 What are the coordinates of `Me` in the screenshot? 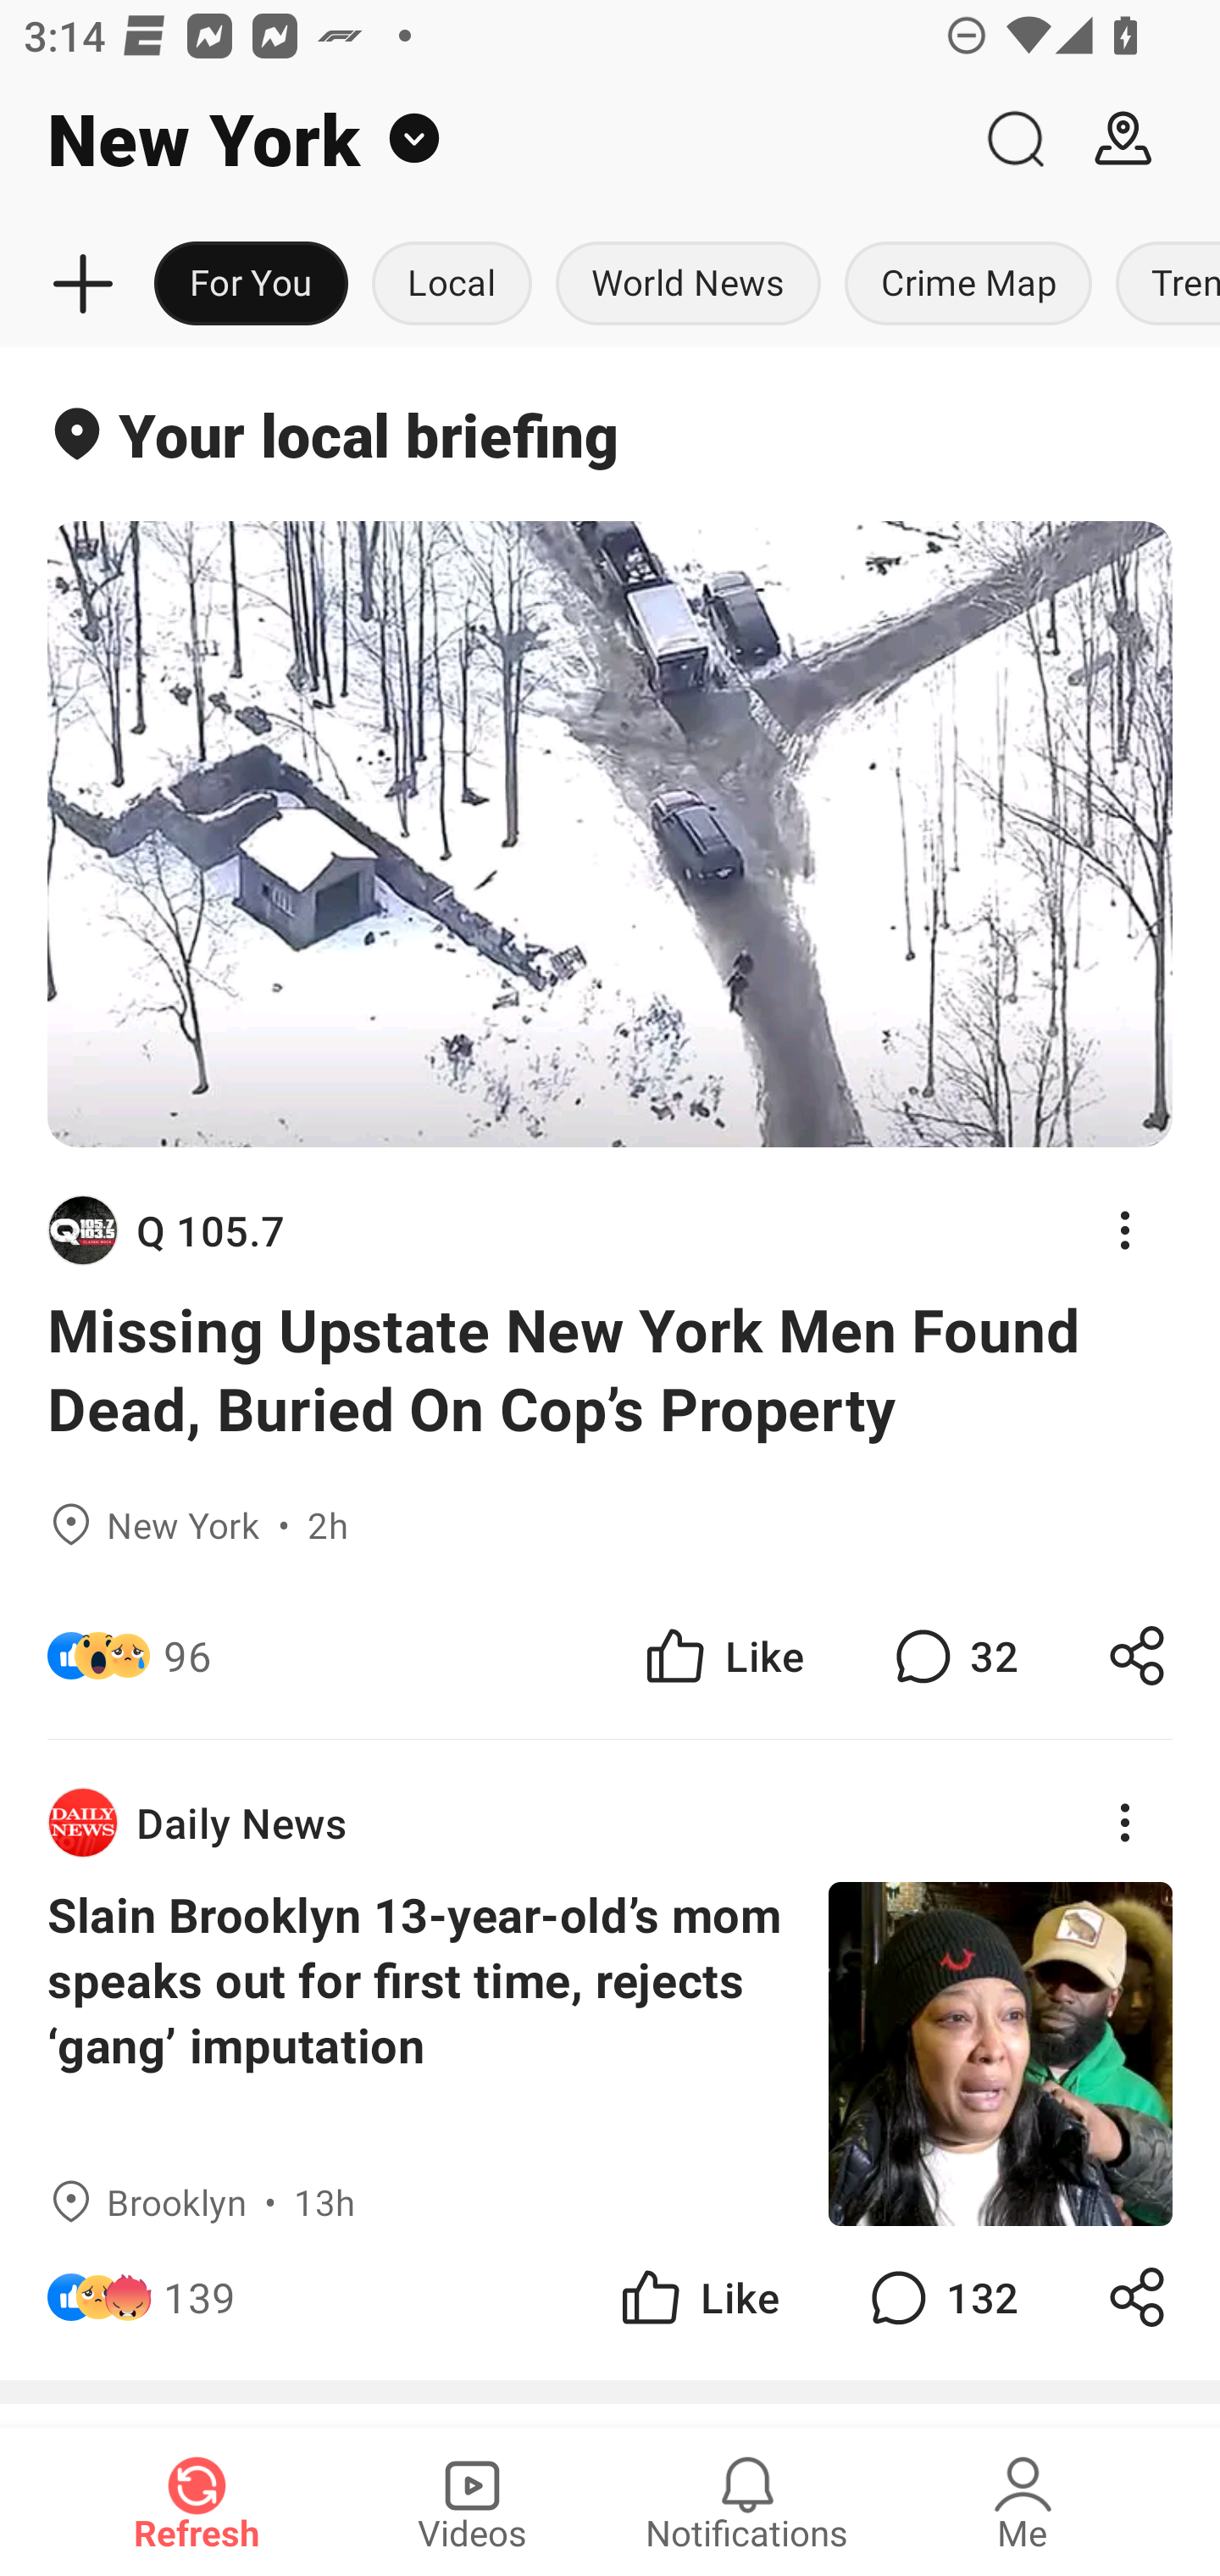 It's located at (1023, 2501).